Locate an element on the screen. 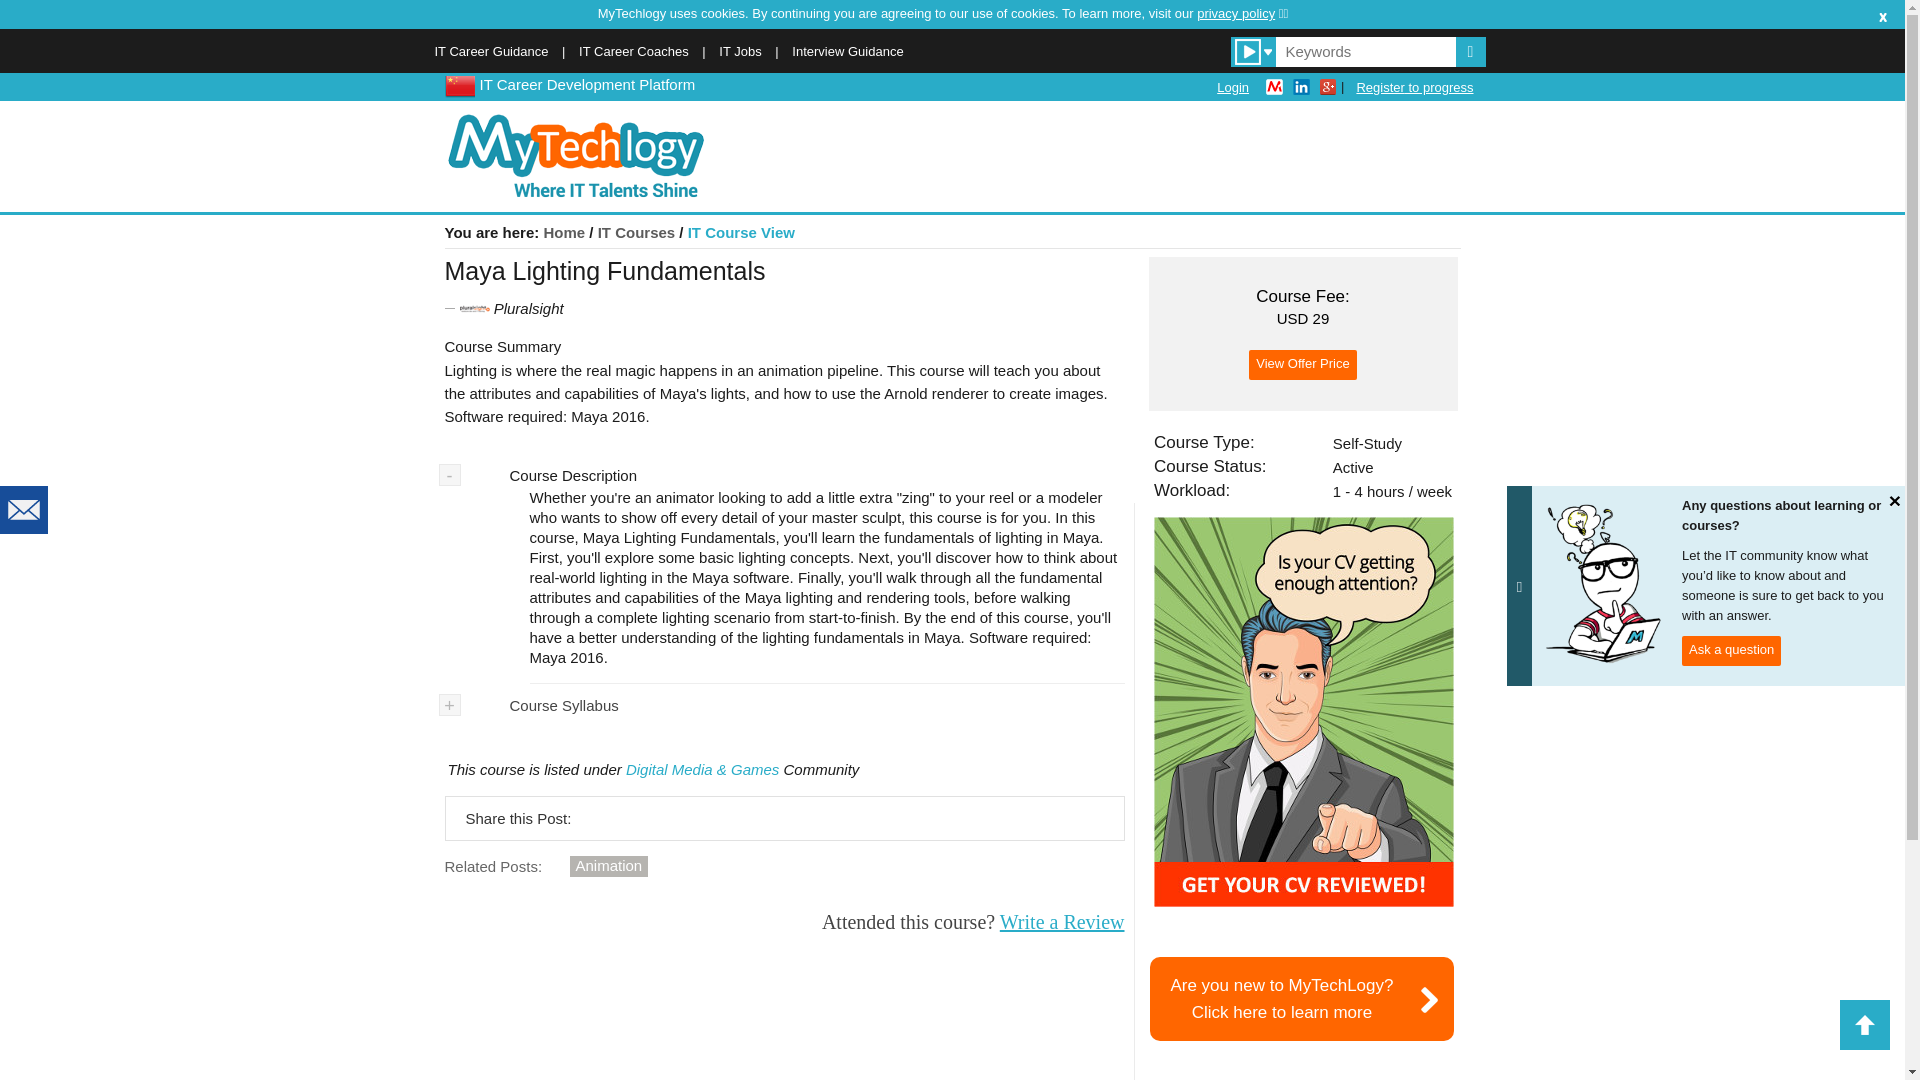 The image size is (1920, 1080). Register to progress is located at coordinates (1414, 87).